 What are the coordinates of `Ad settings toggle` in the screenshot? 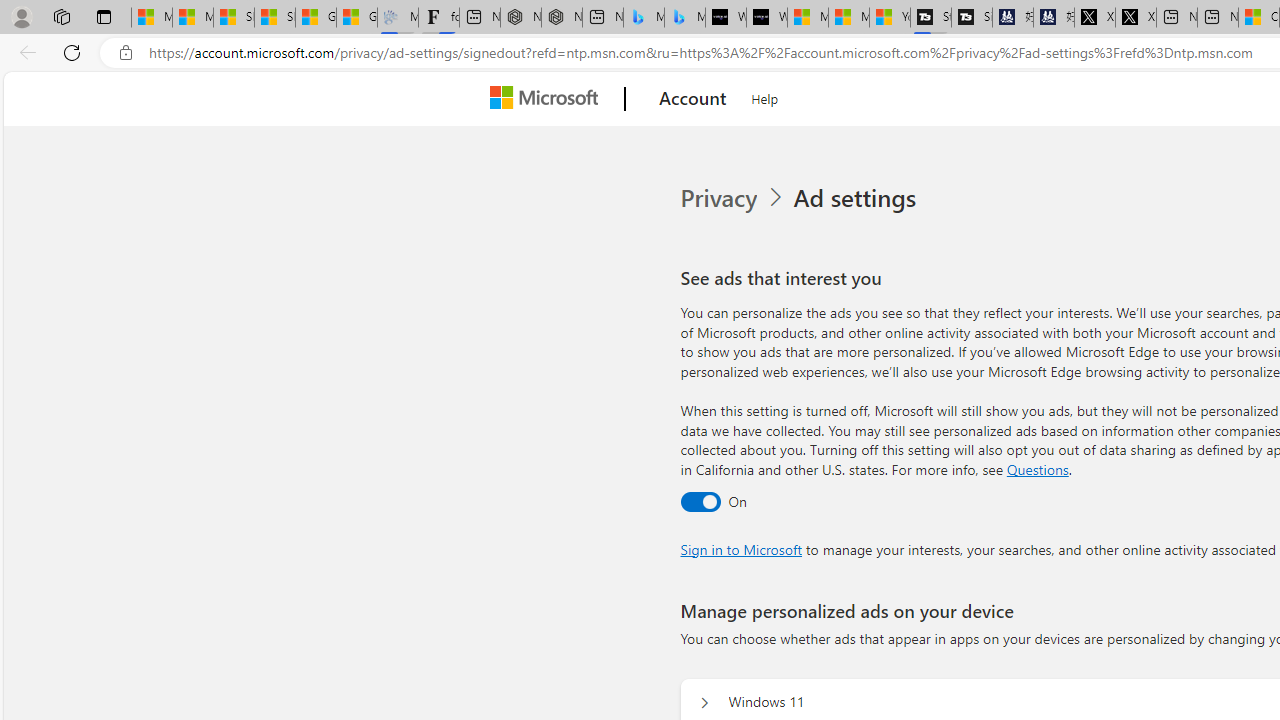 It's located at (700, 501).